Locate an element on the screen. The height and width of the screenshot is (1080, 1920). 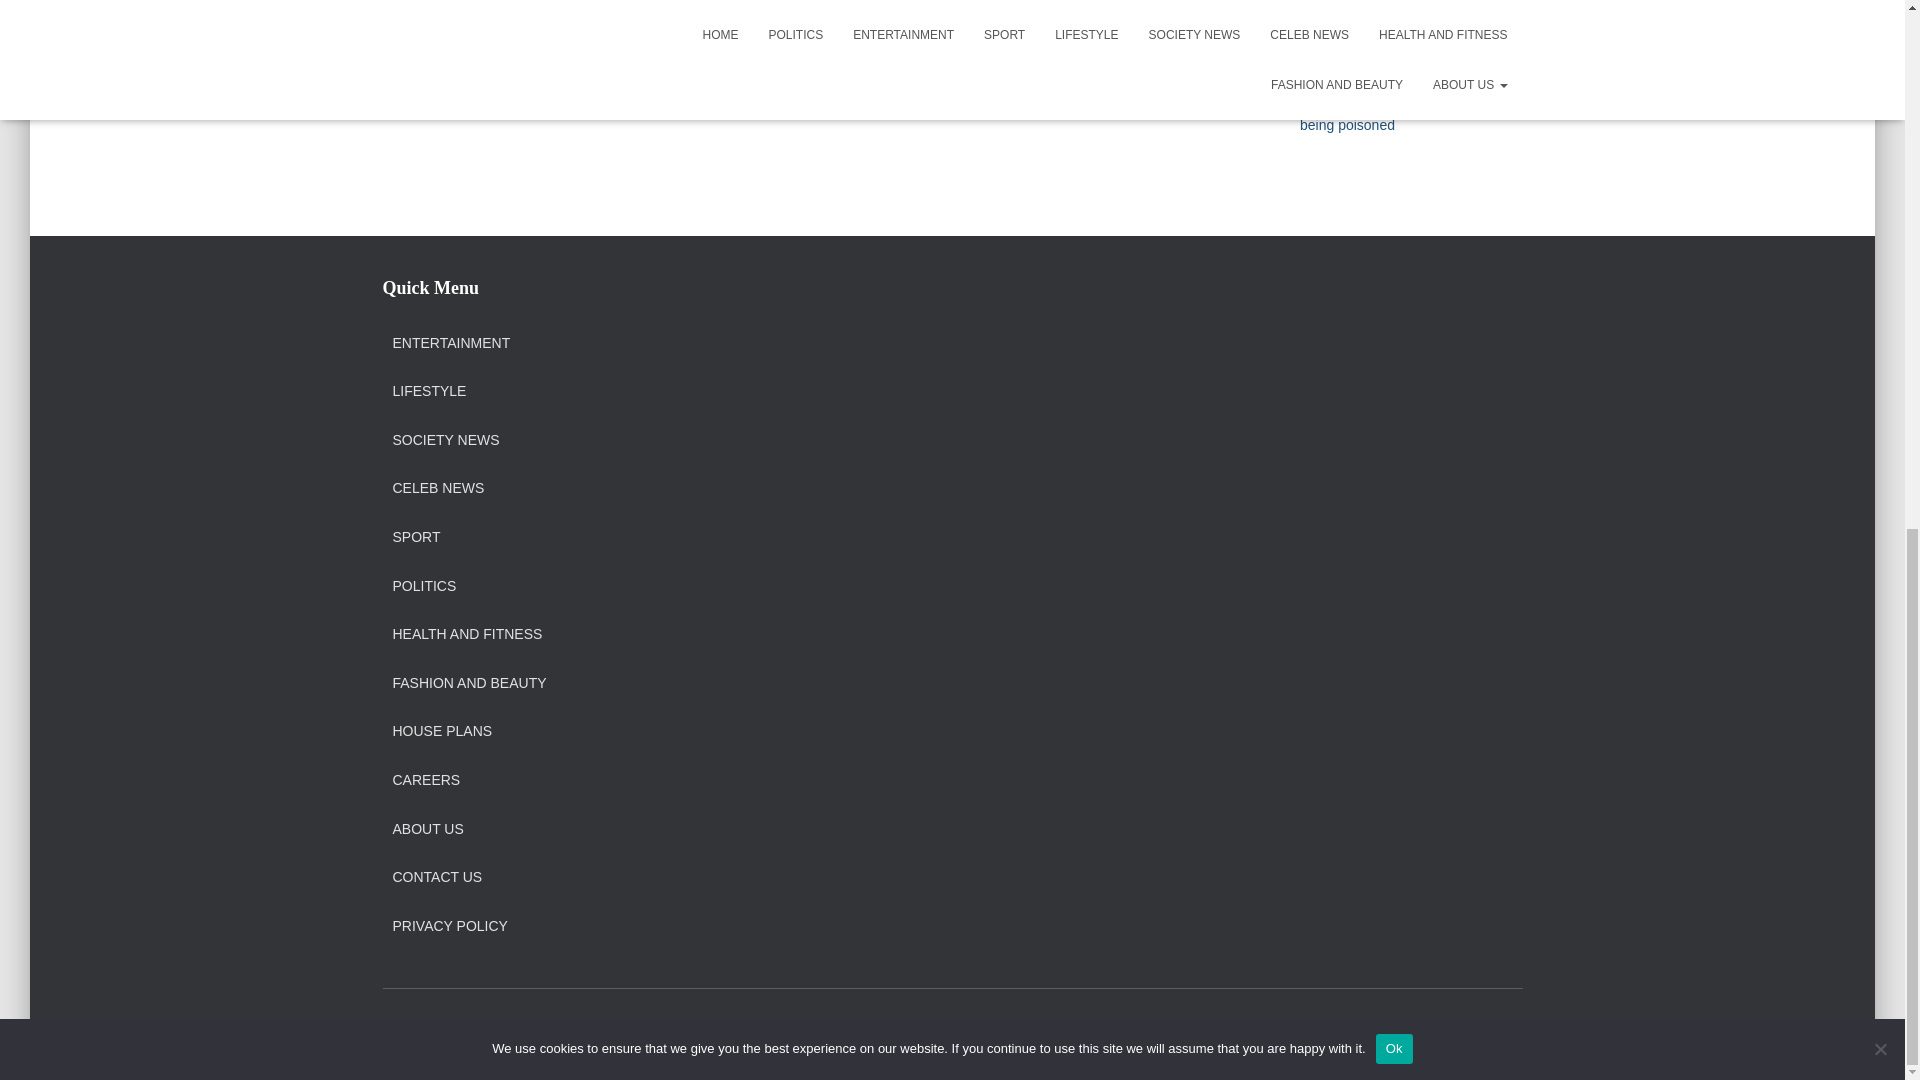
CAREERS is located at coordinates (426, 781).